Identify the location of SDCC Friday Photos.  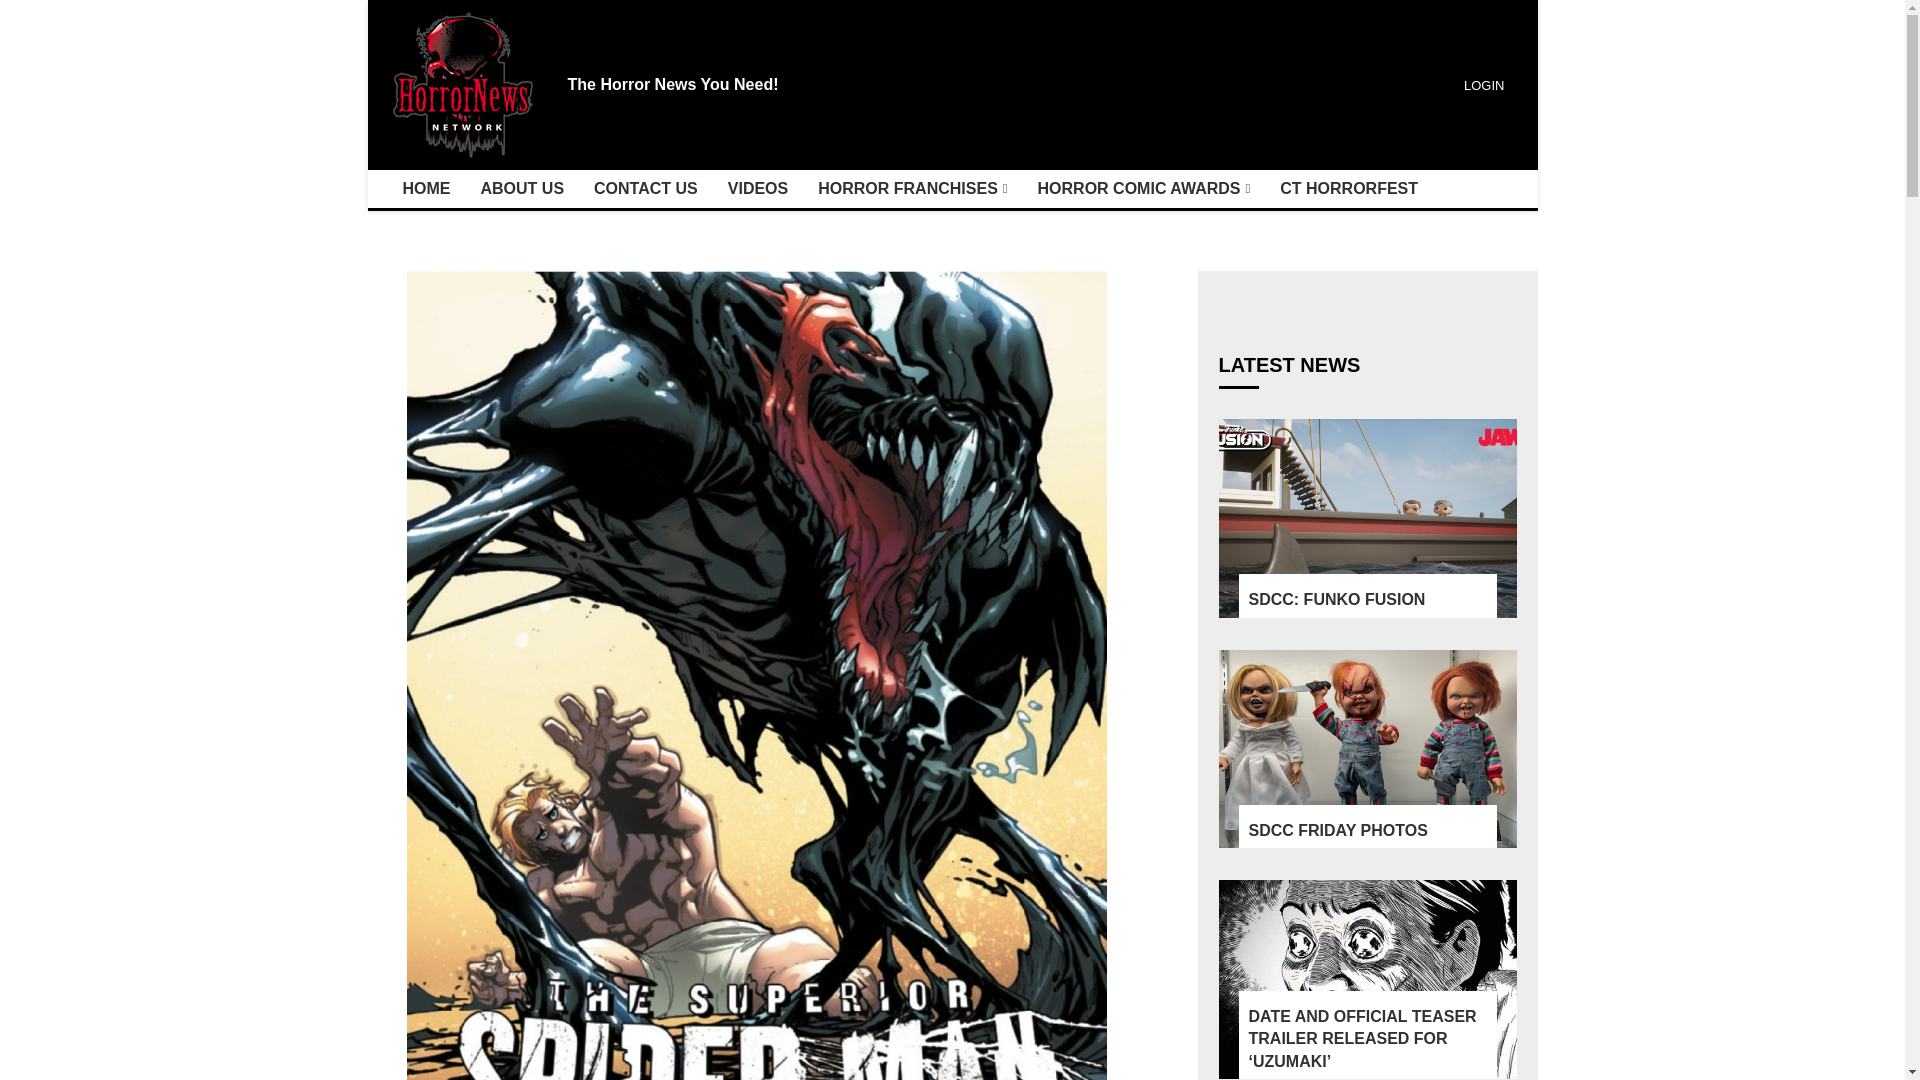
(1366, 749).